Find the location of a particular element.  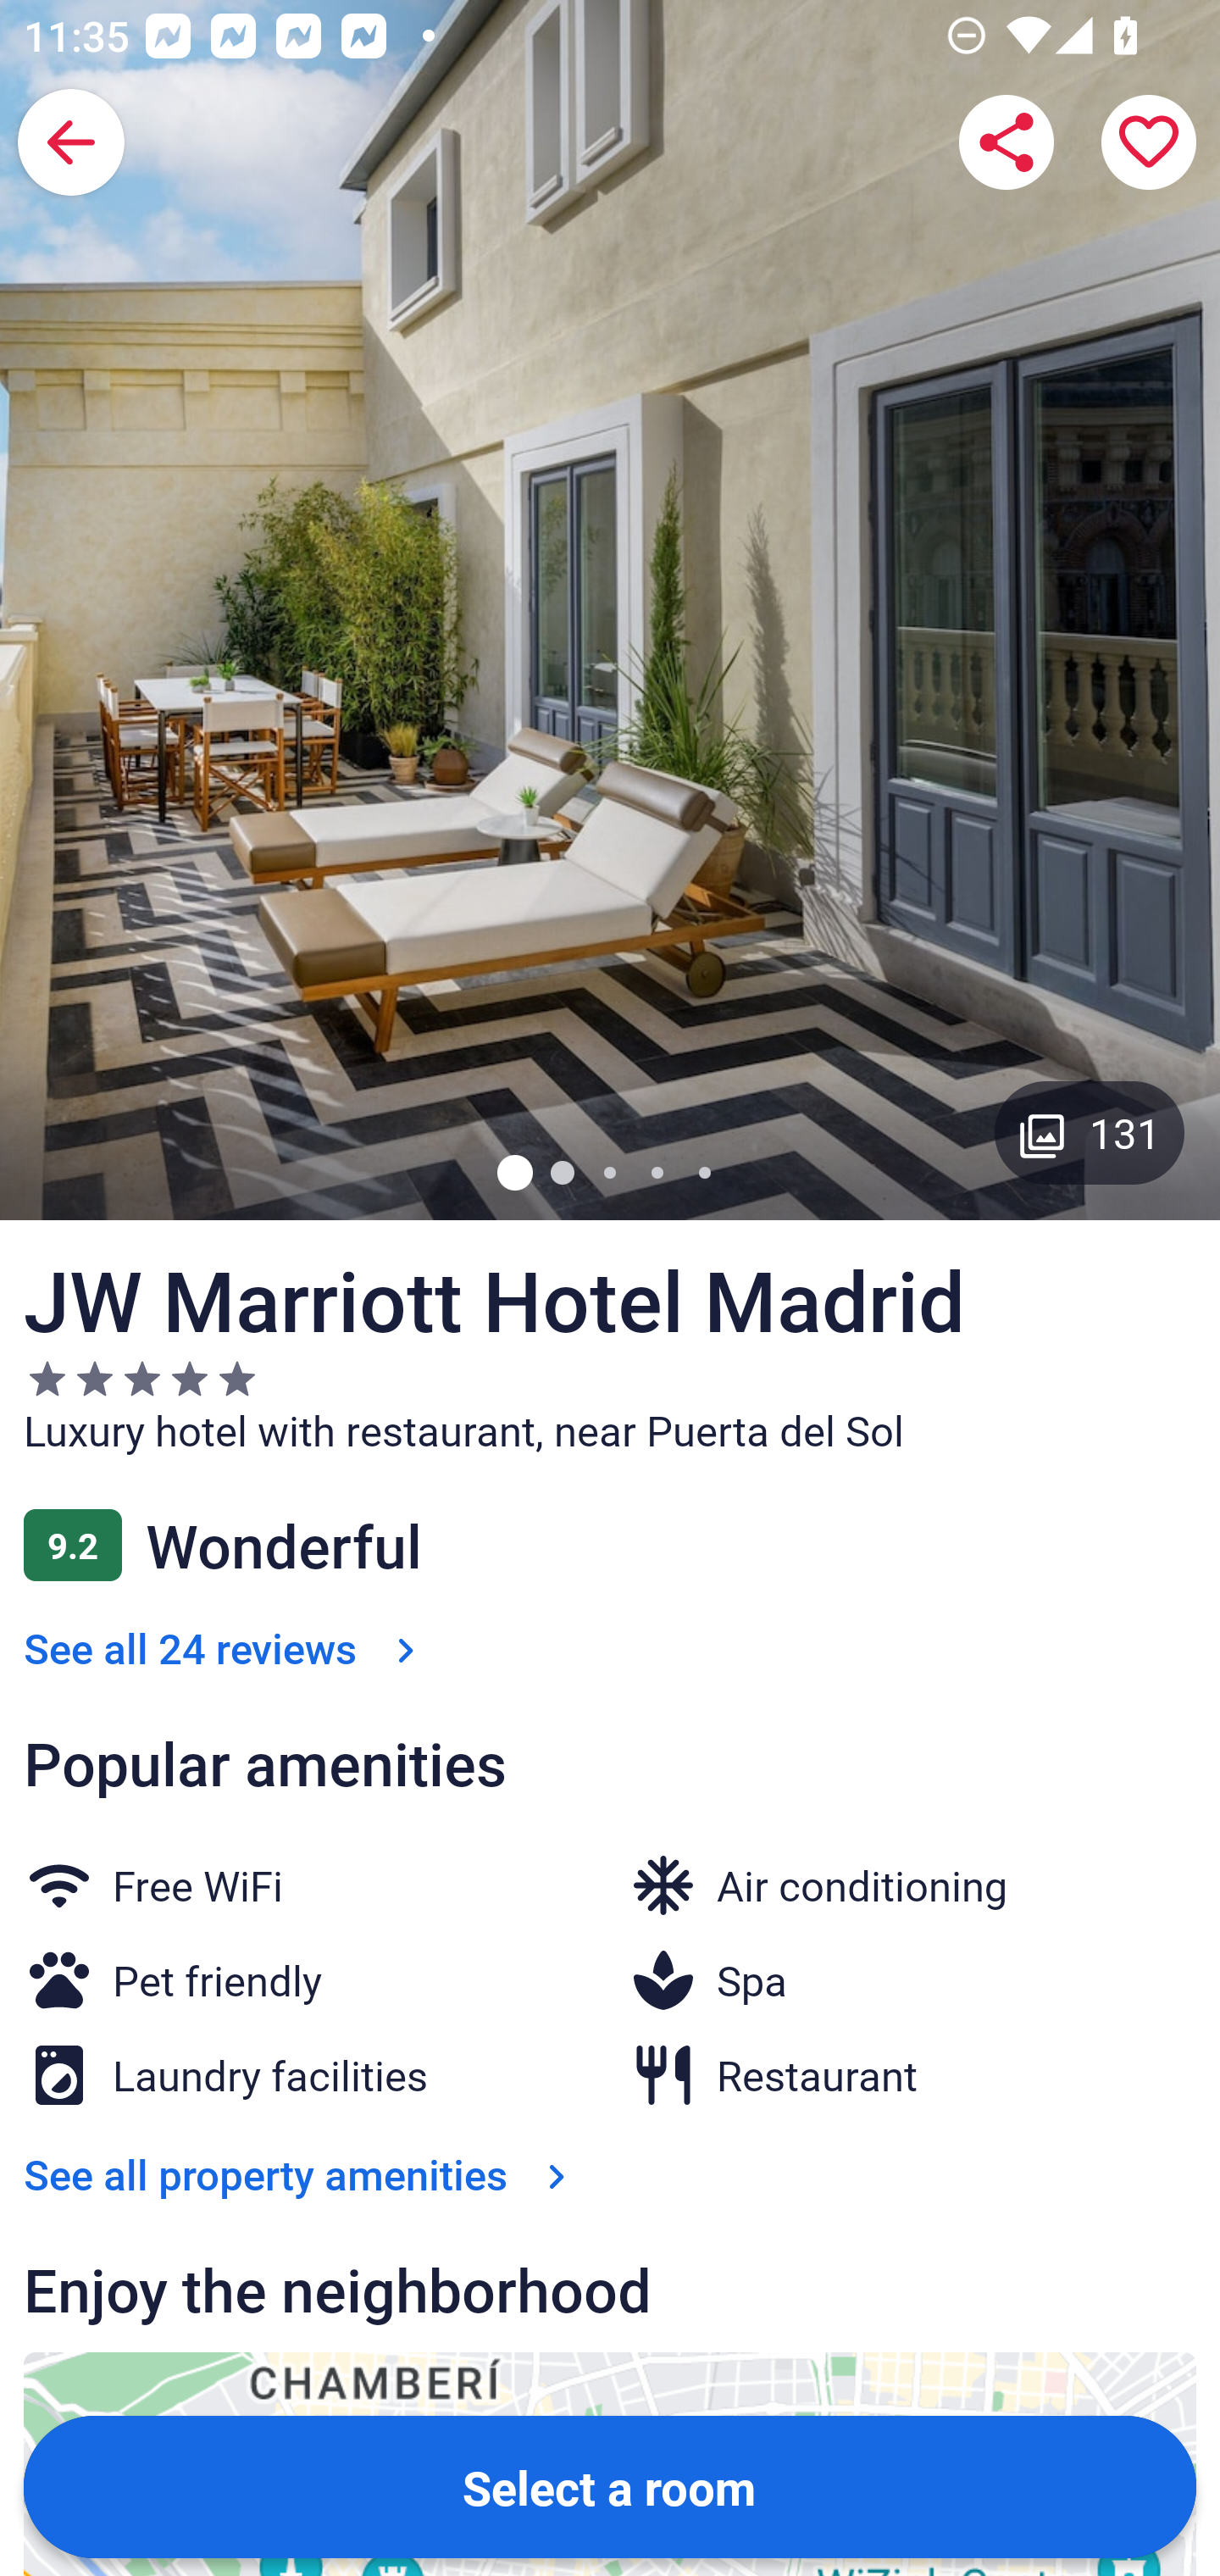

See all property amenities is located at coordinates (302, 2173).